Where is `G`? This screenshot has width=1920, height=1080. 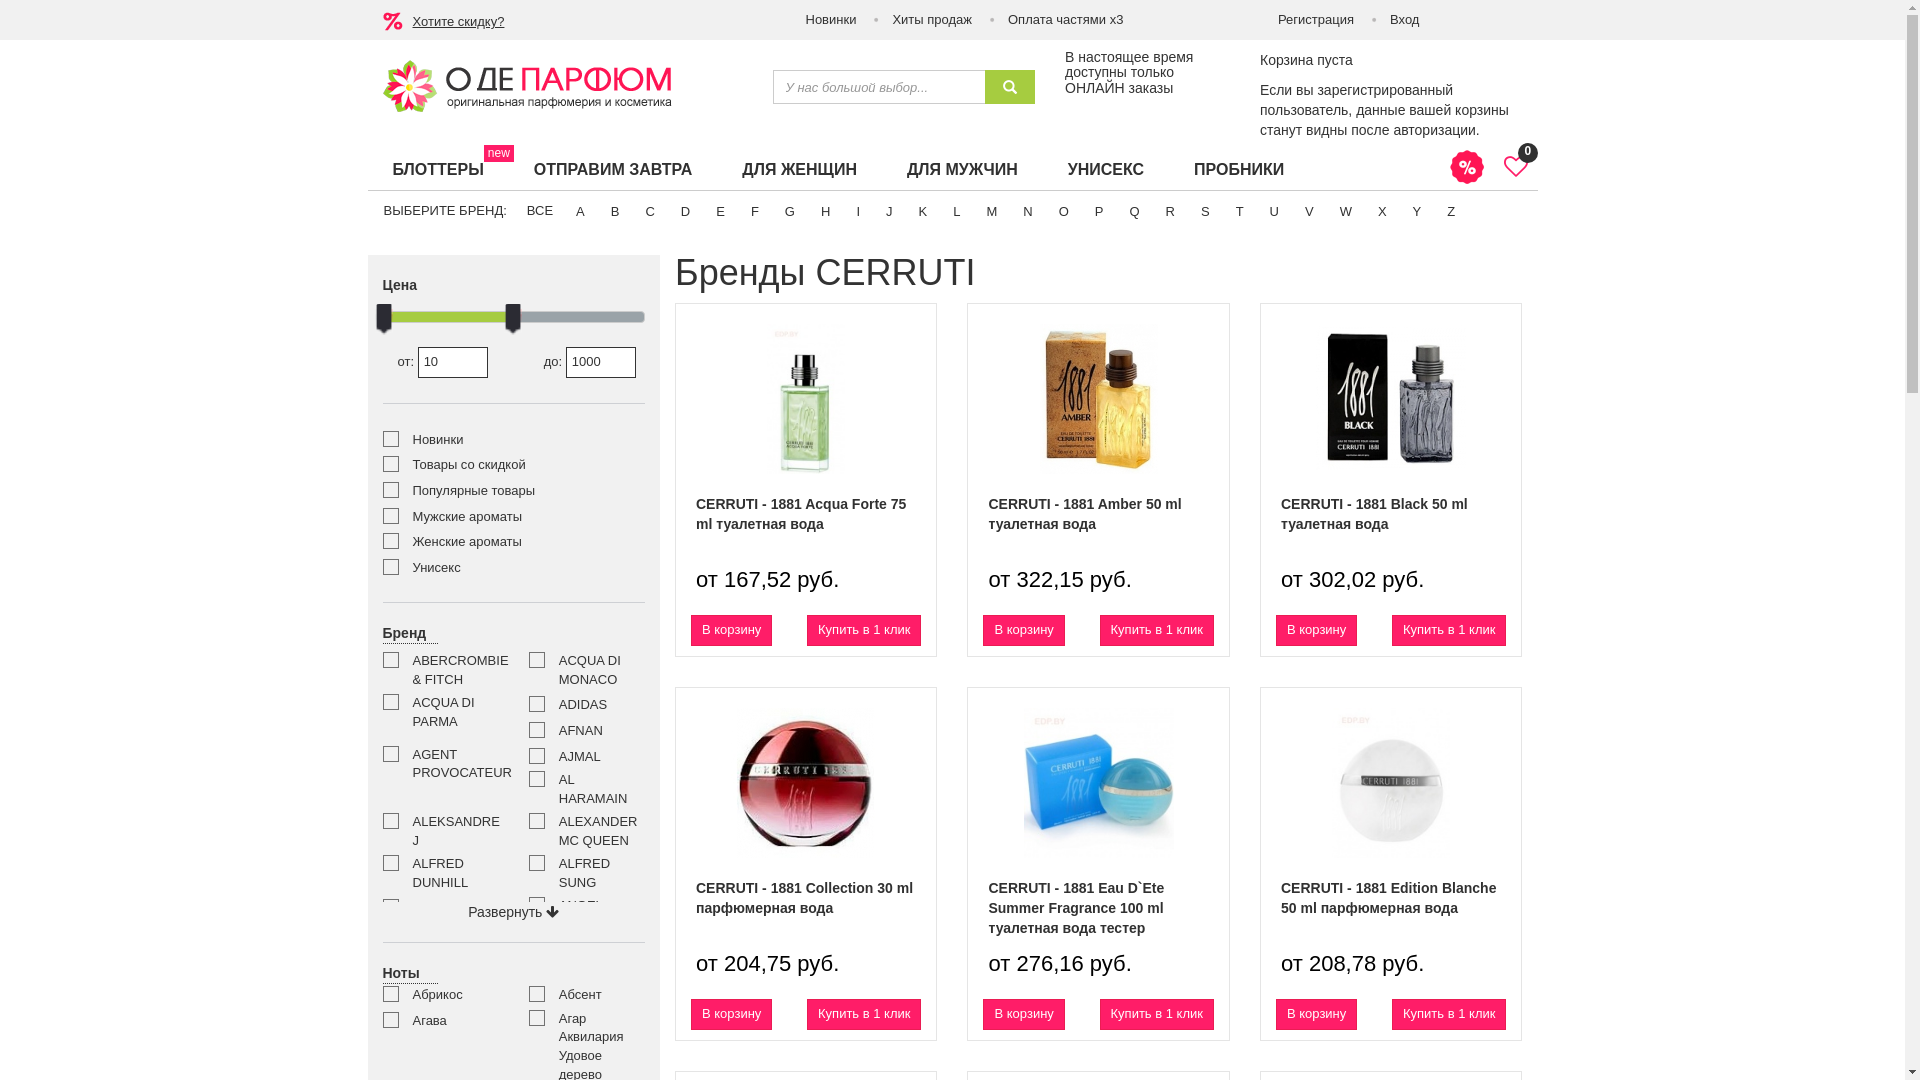
G is located at coordinates (790, 212).